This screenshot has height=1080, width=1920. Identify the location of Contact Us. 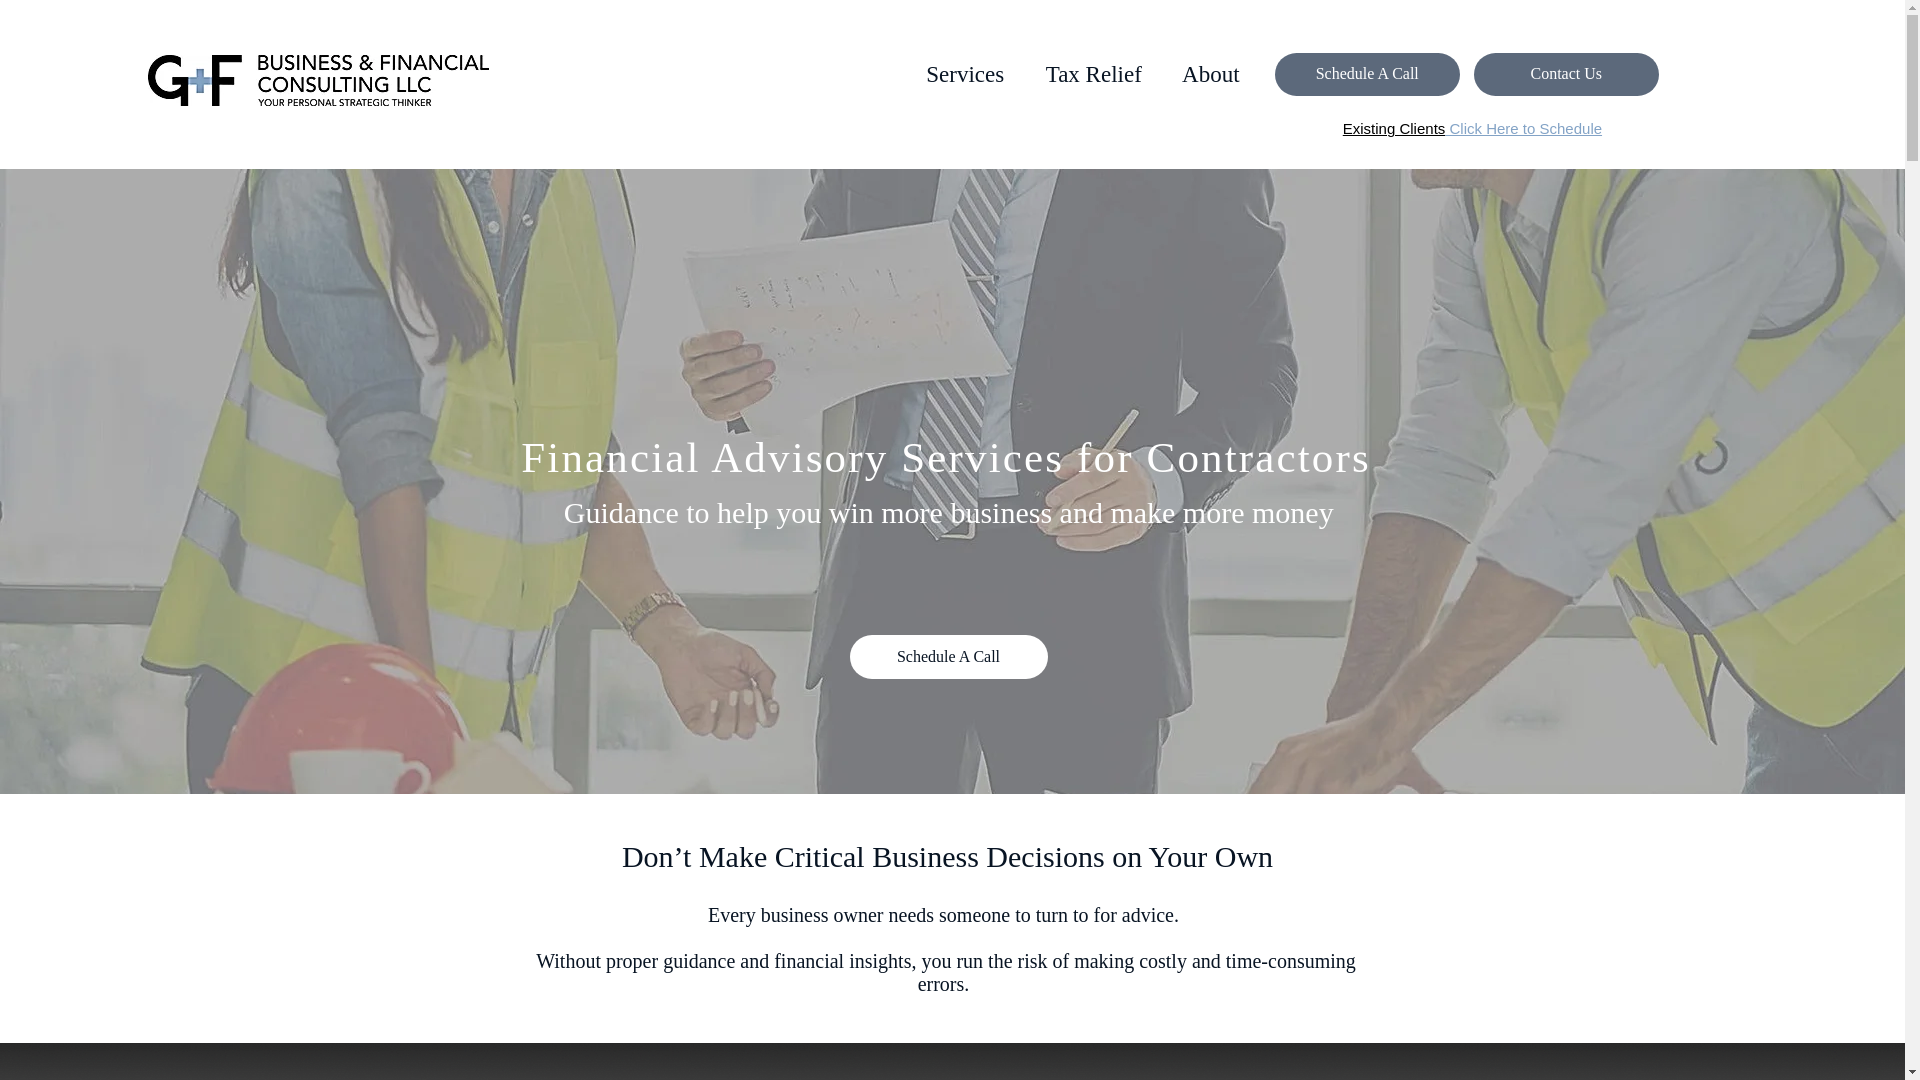
(1566, 74).